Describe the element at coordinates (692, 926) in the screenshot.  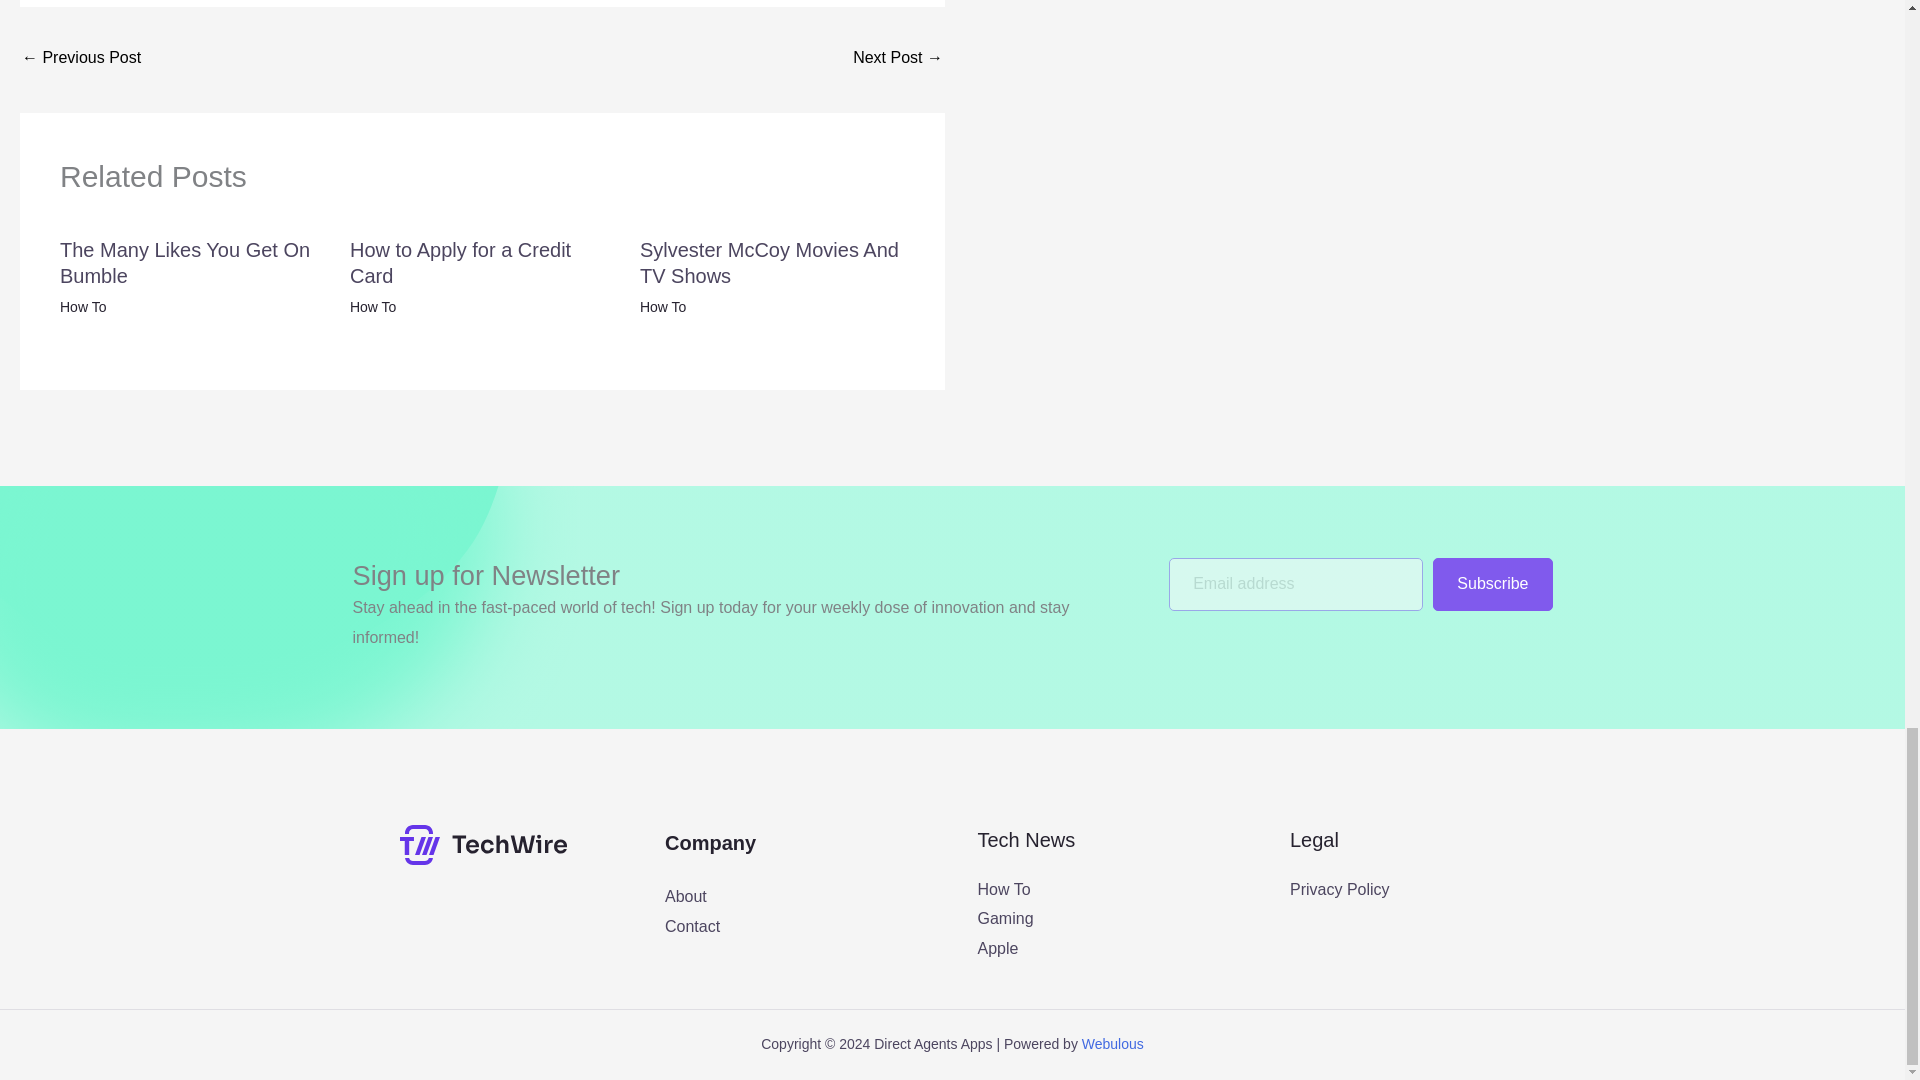
I see `Contact` at that location.